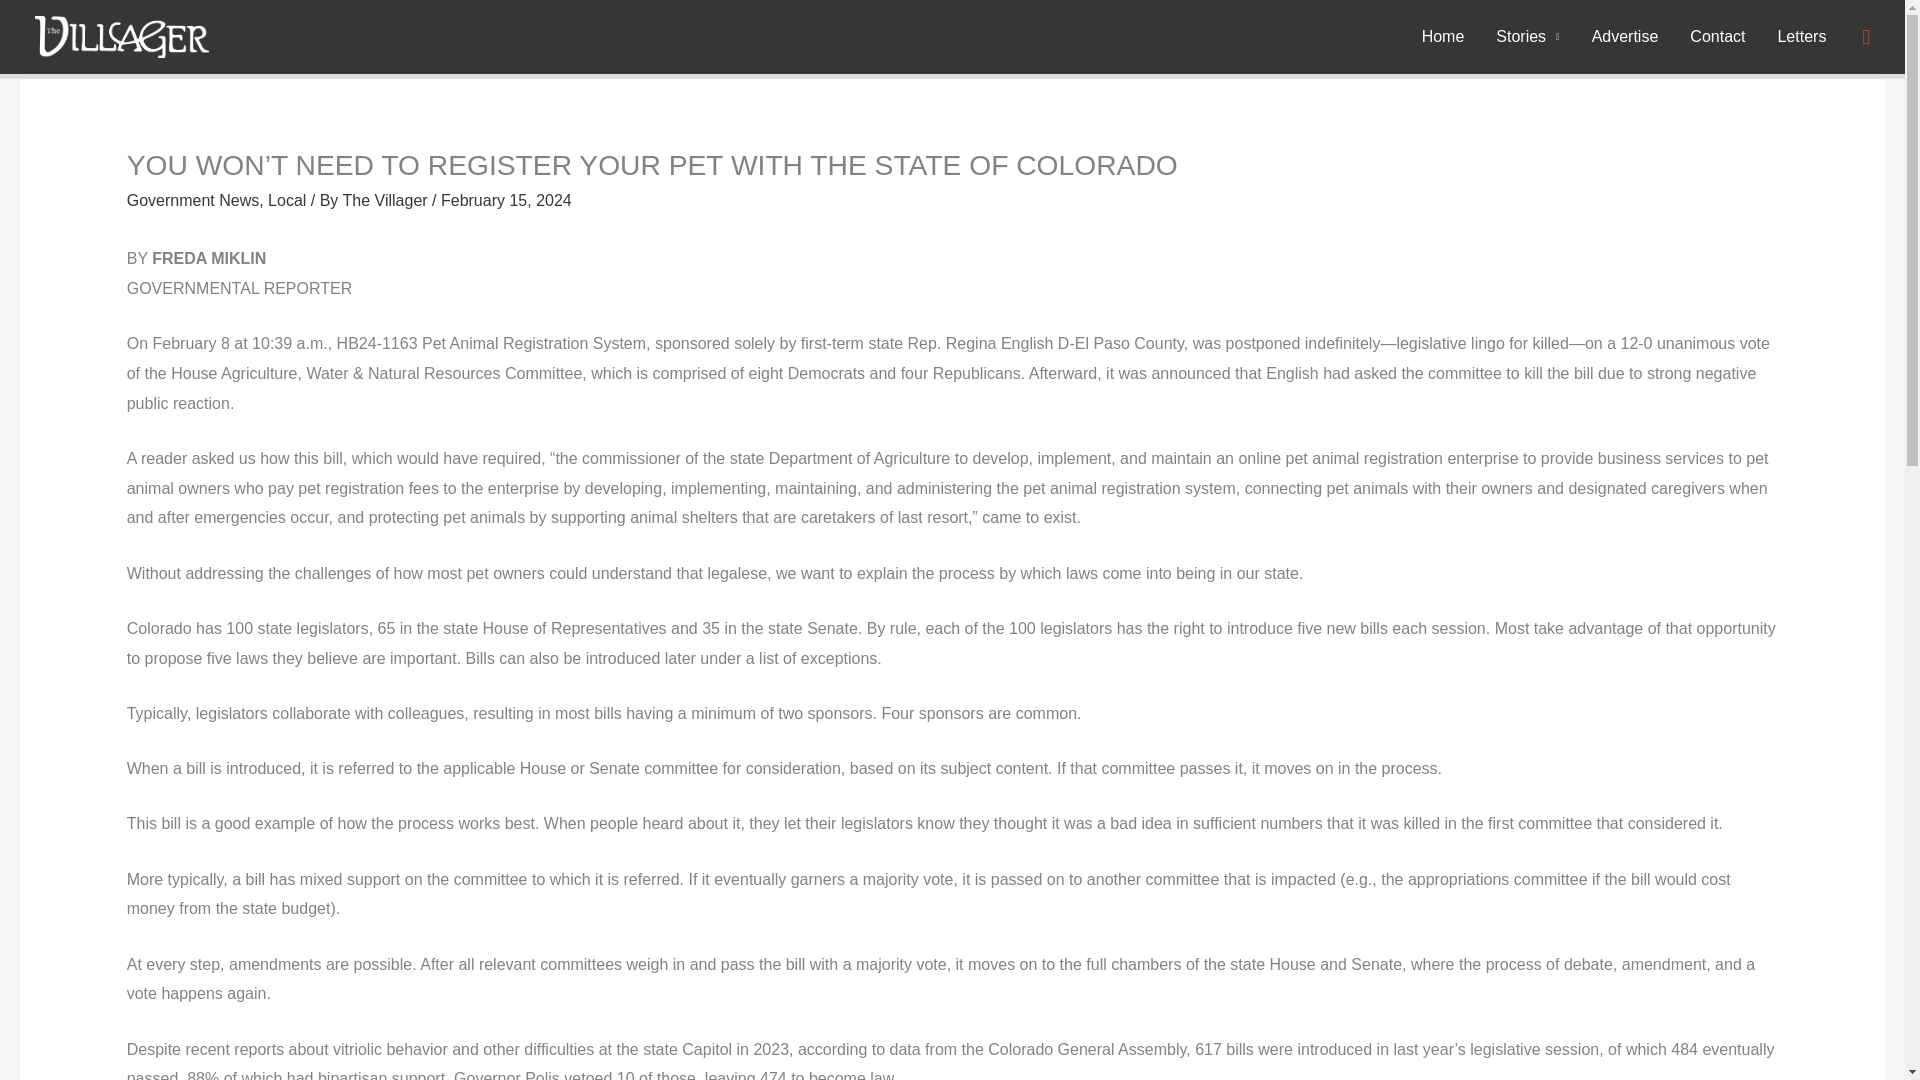  I want to click on Letters, so click(1800, 37).